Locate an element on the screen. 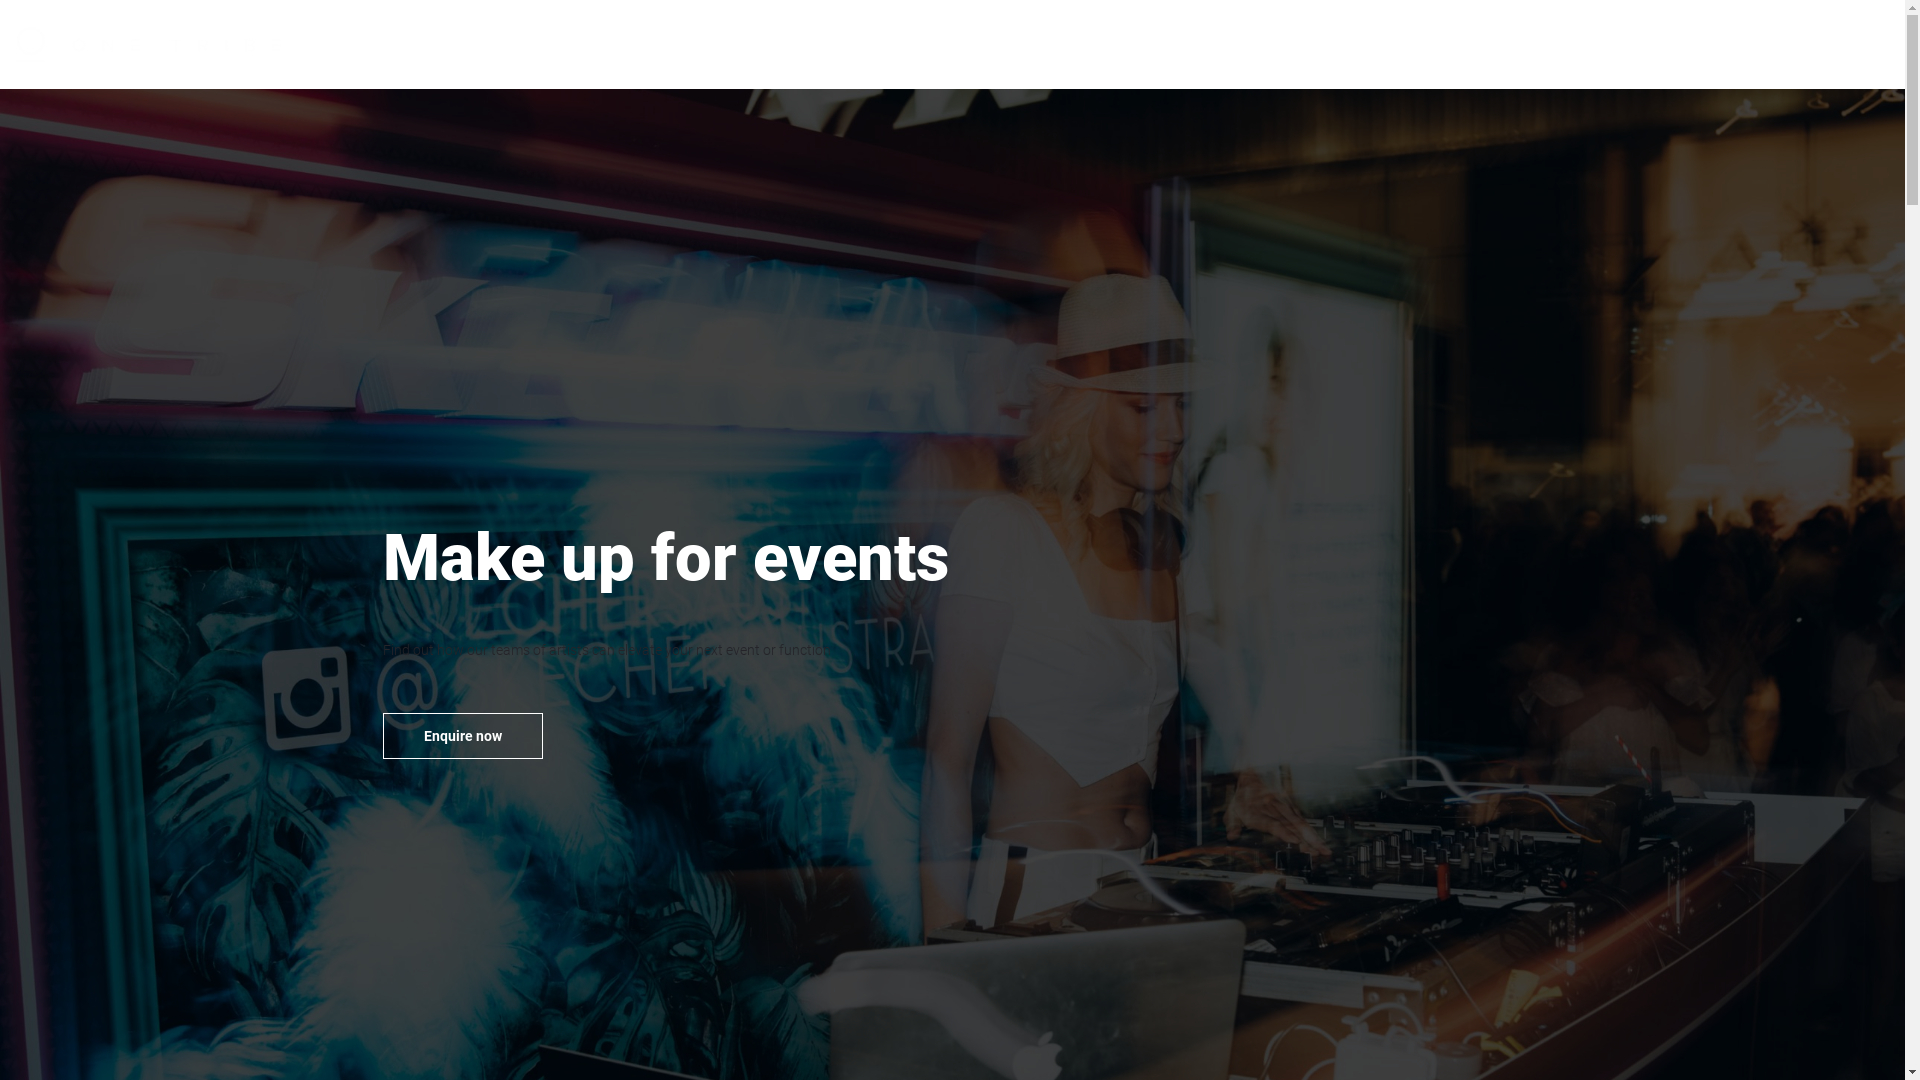 This screenshot has height=1080, width=1920. Directory is located at coordinates (1585, 44).